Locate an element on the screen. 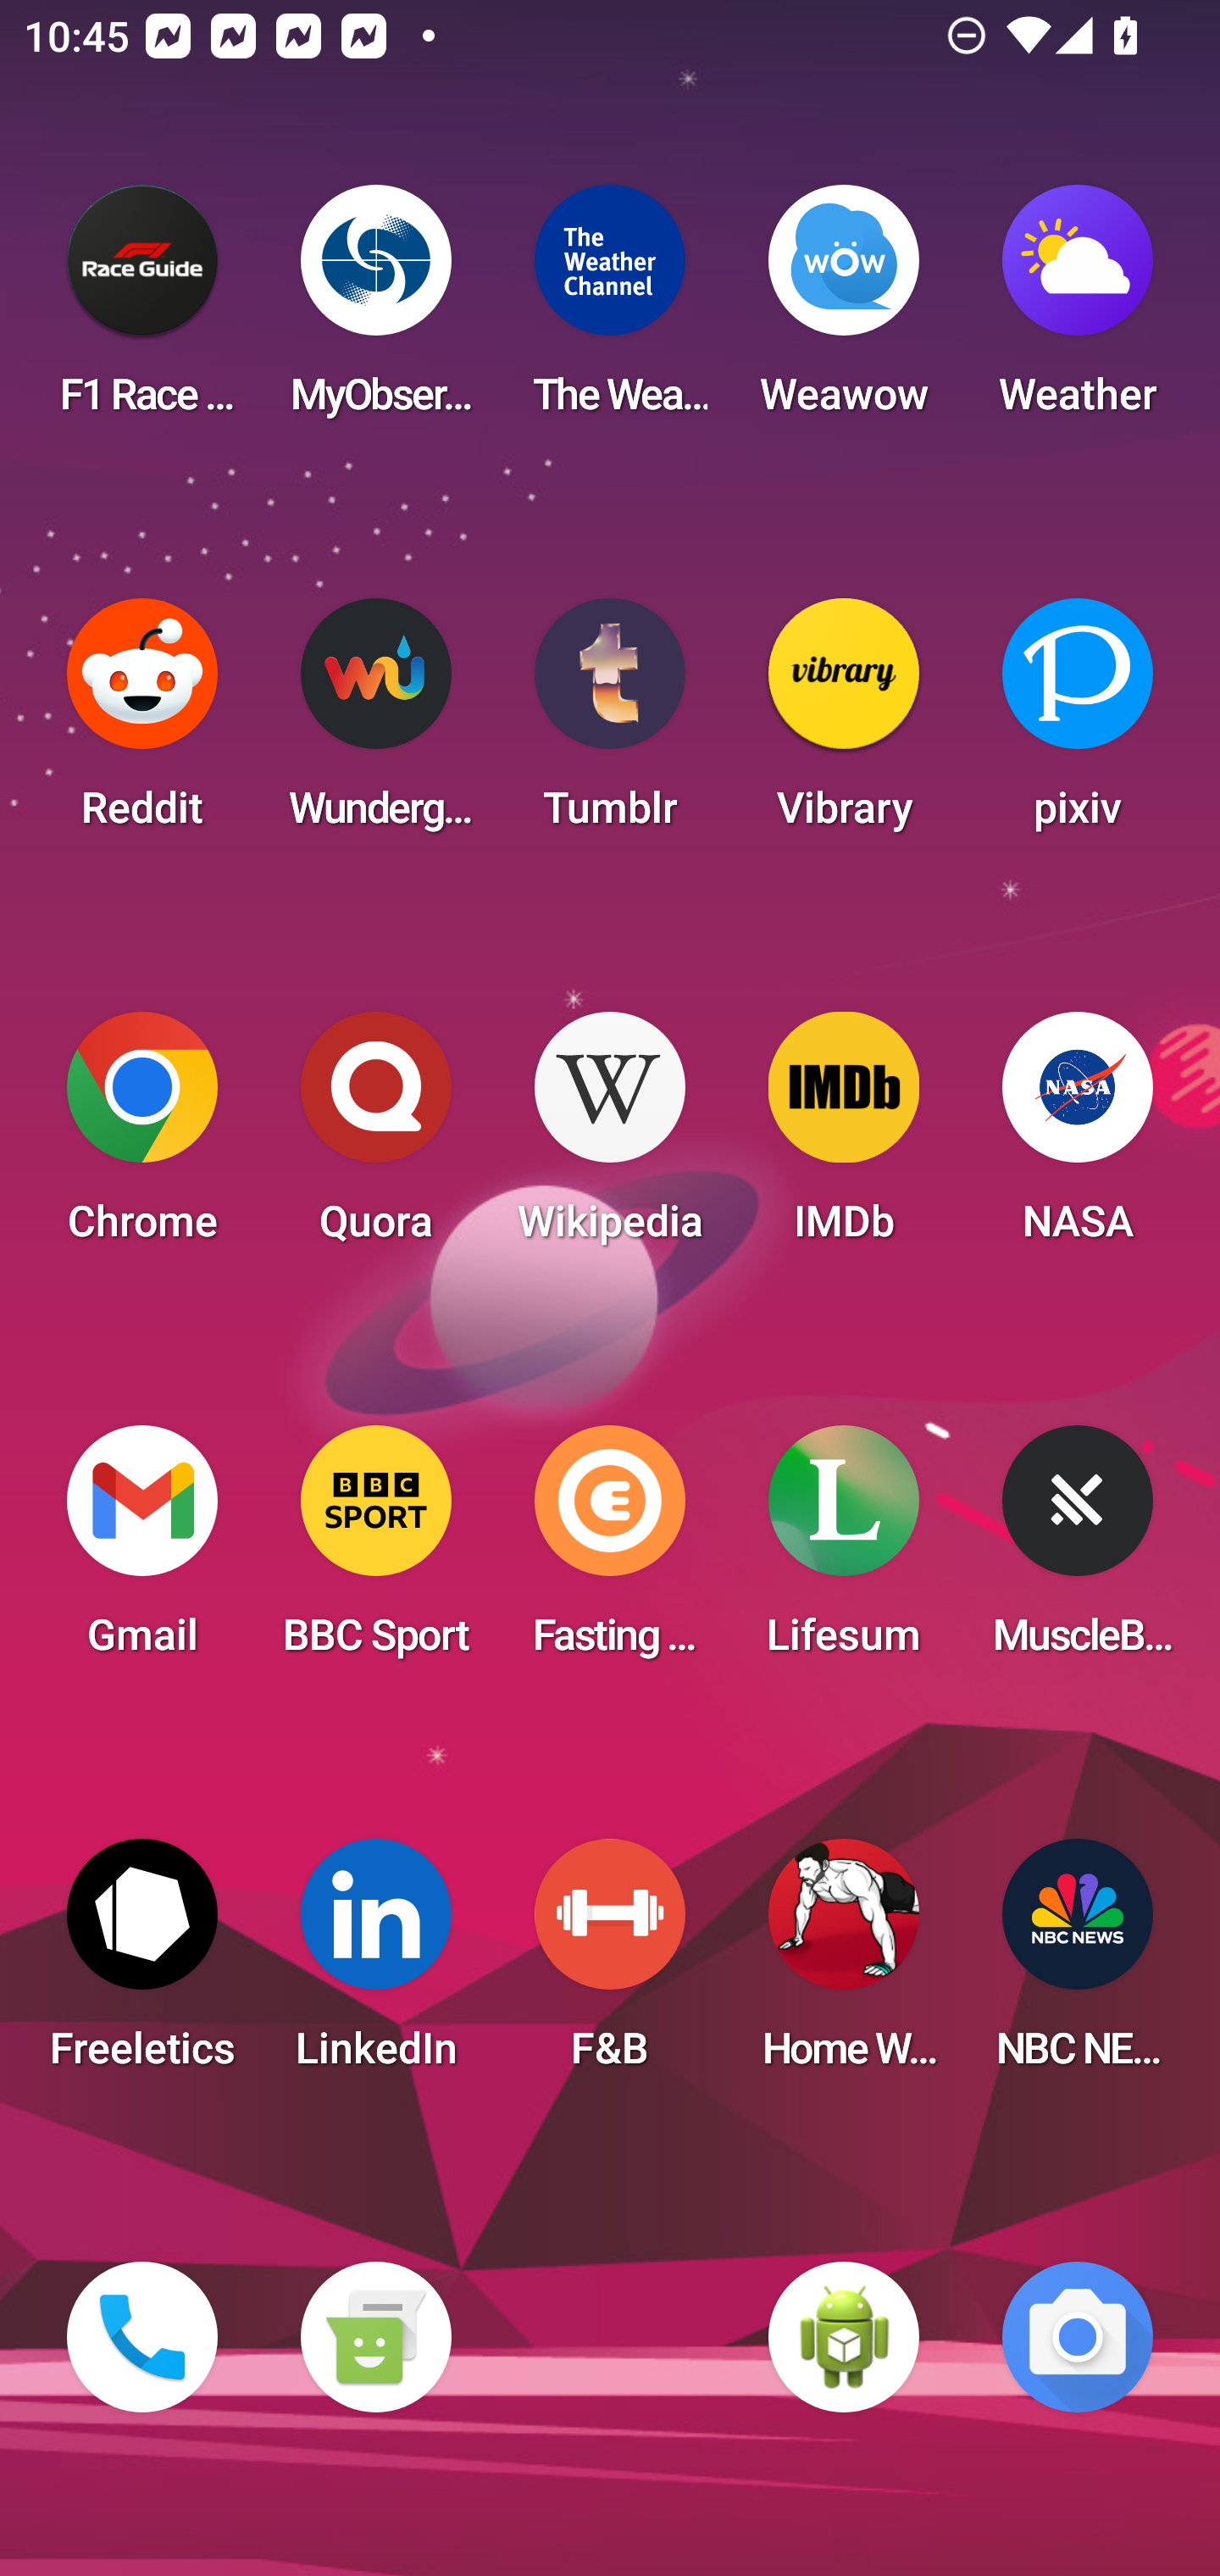 The width and height of the screenshot is (1220, 2576). Phone is located at coordinates (142, 2337).